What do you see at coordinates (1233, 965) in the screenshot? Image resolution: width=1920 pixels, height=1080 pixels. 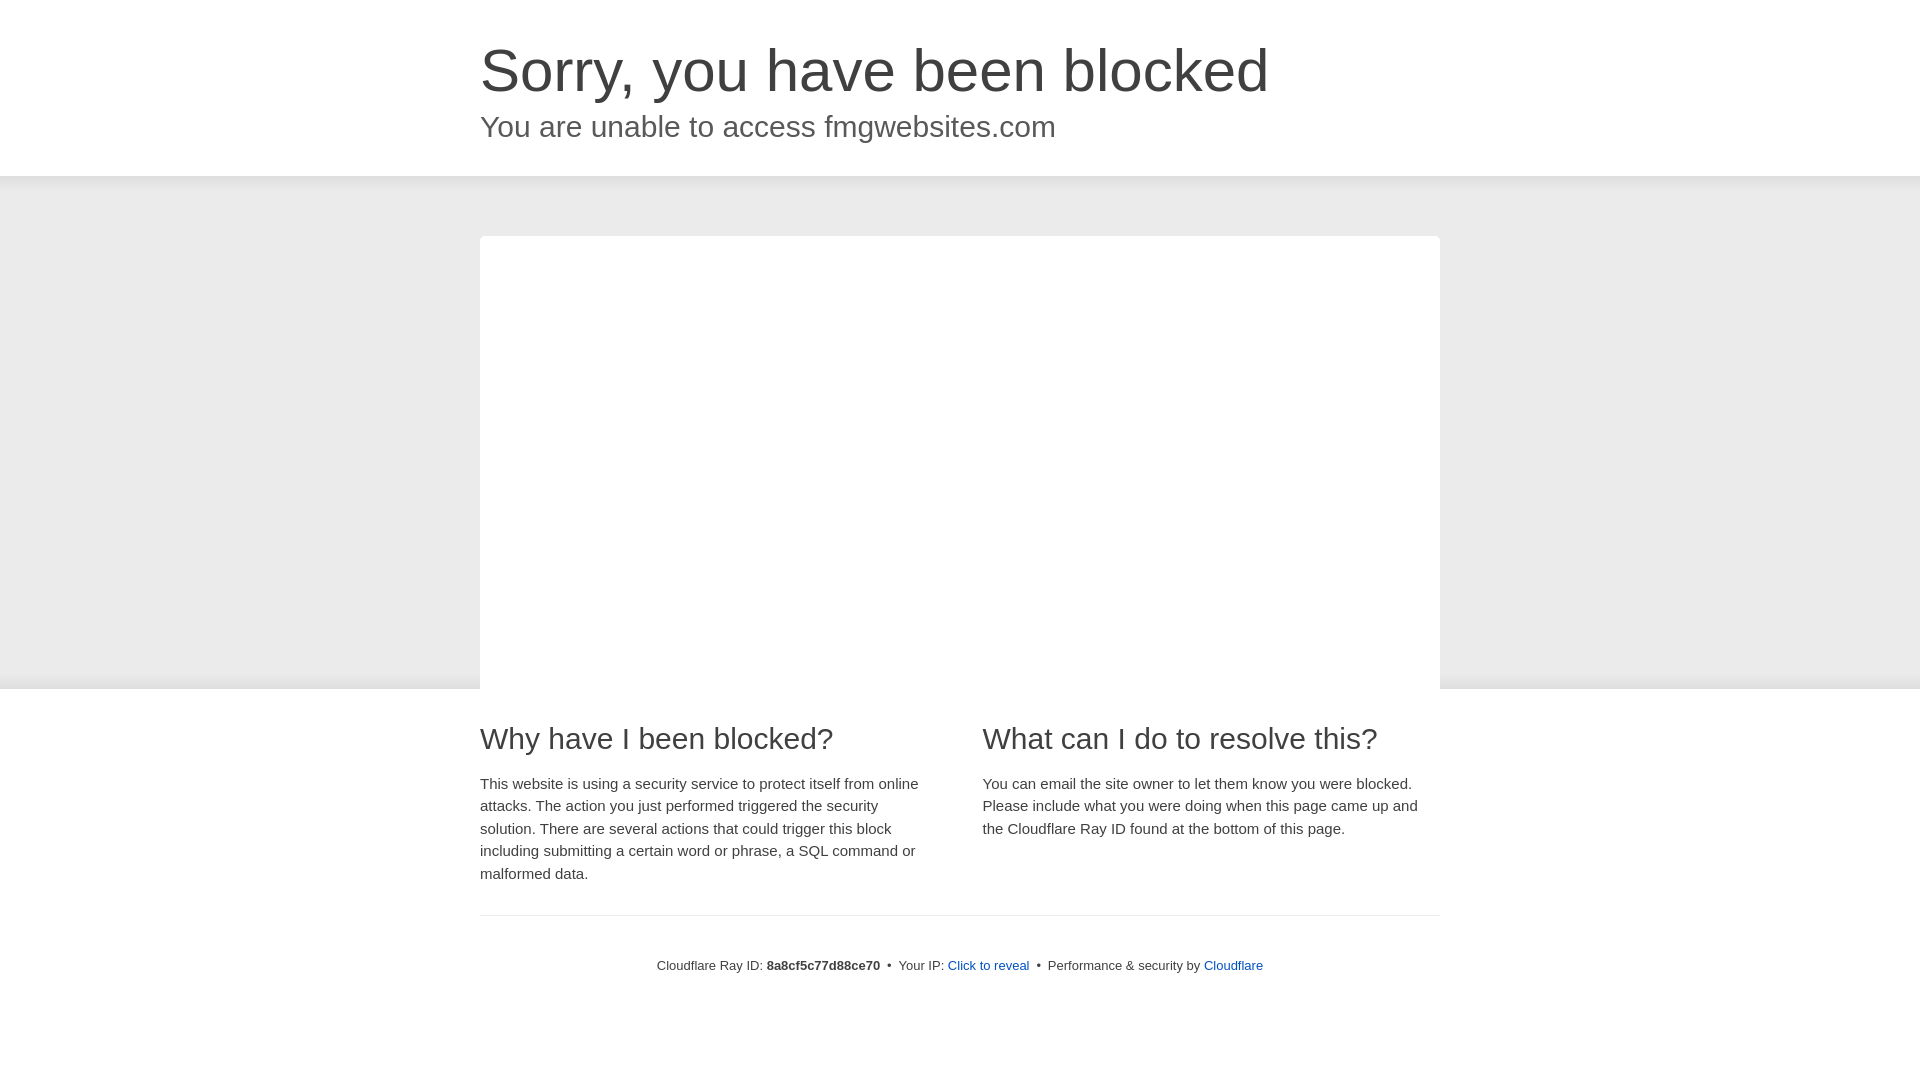 I see `Cloudflare` at bounding box center [1233, 965].